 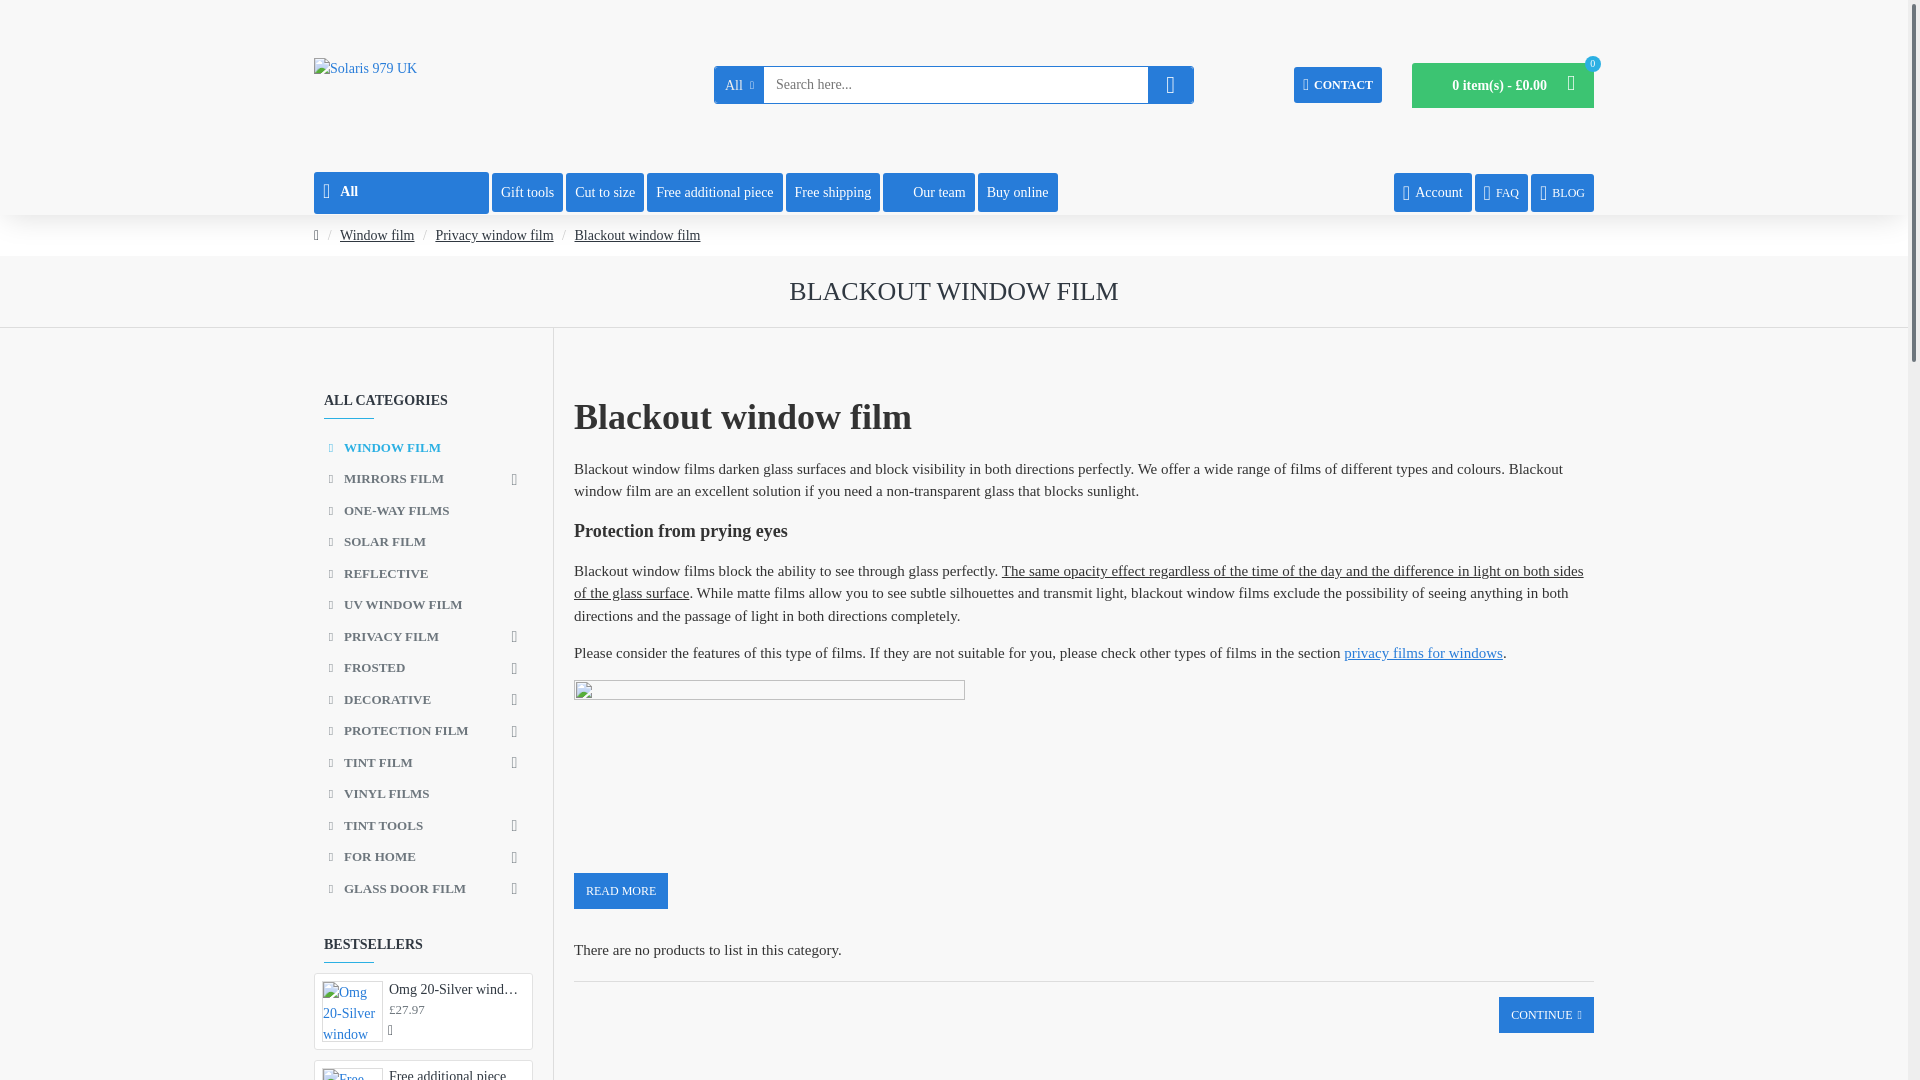 What do you see at coordinates (1338, 84) in the screenshot?
I see `CONTACT` at bounding box center [1338, 84].